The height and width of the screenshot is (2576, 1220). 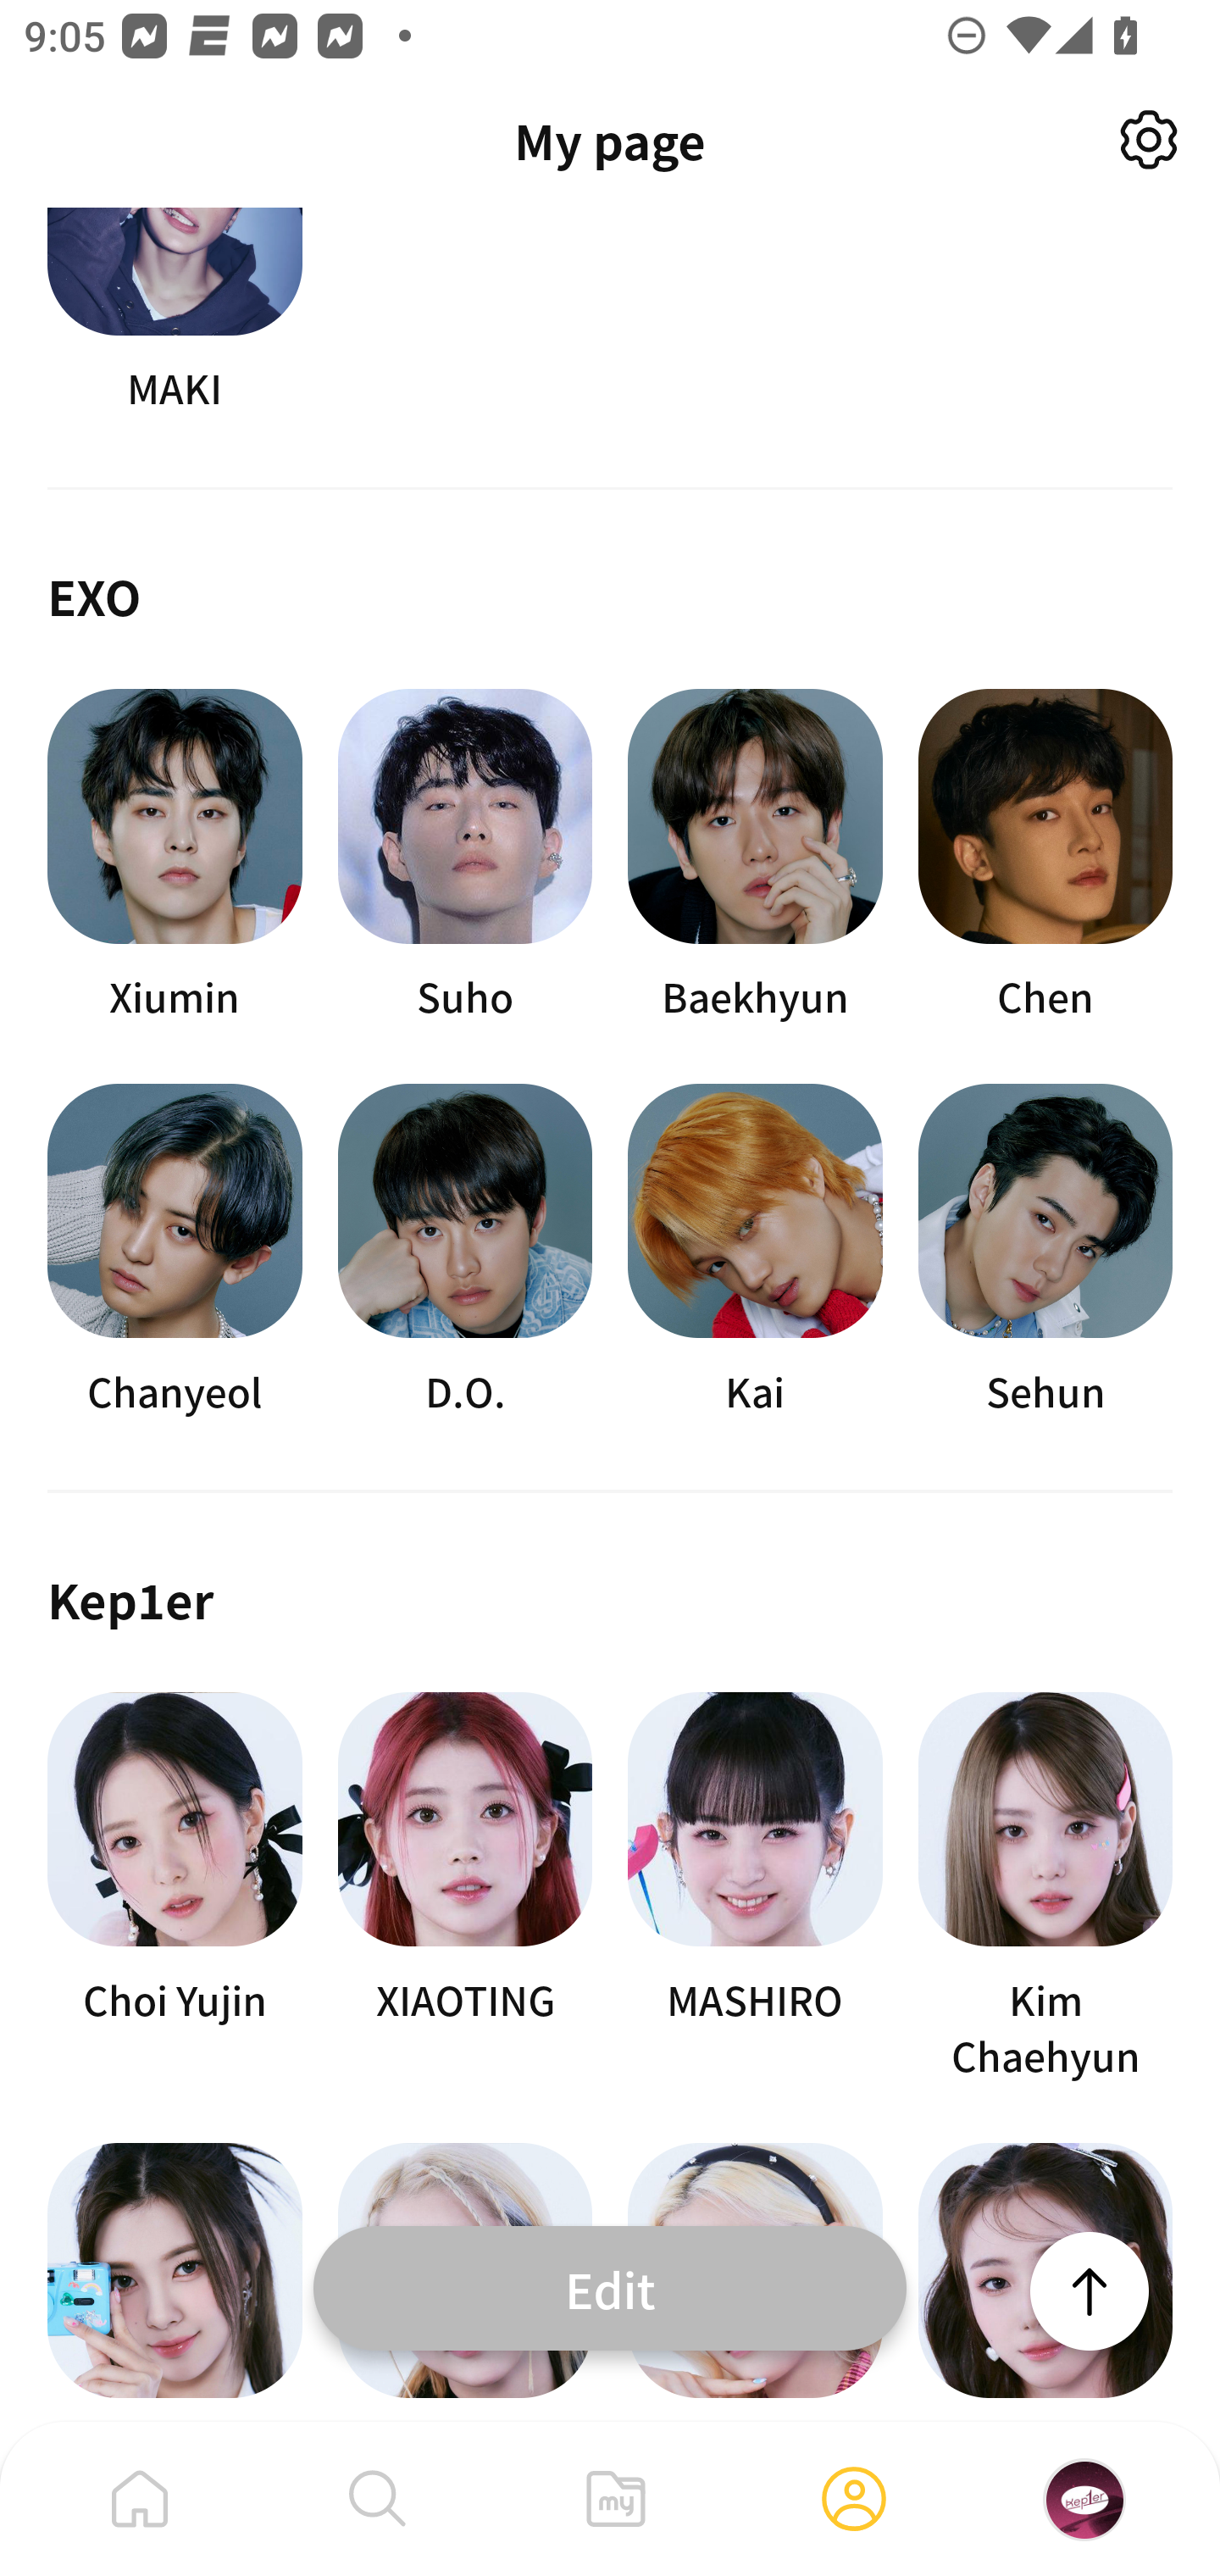 I want to click on Kai, so click(x=756, y=1252).